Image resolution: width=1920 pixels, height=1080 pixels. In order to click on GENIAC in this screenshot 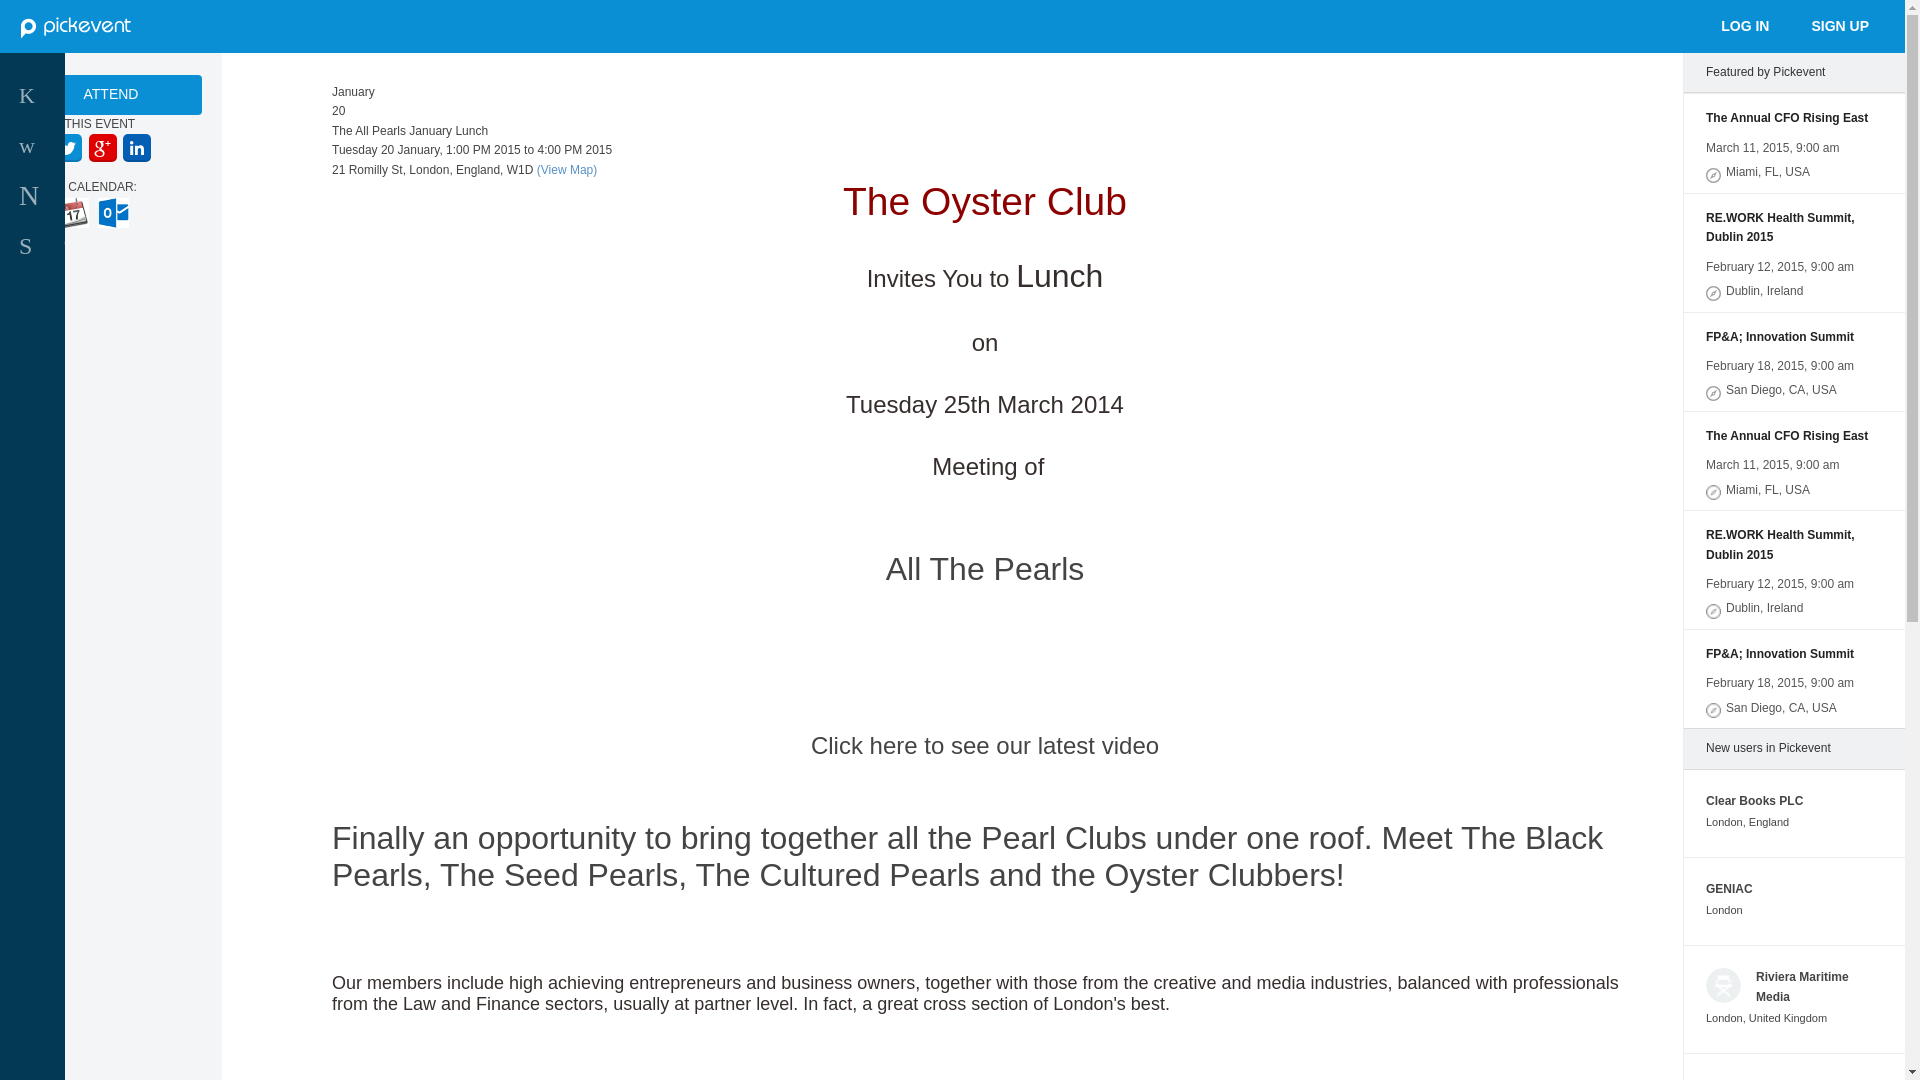, I will do `click(1729, 889)`.